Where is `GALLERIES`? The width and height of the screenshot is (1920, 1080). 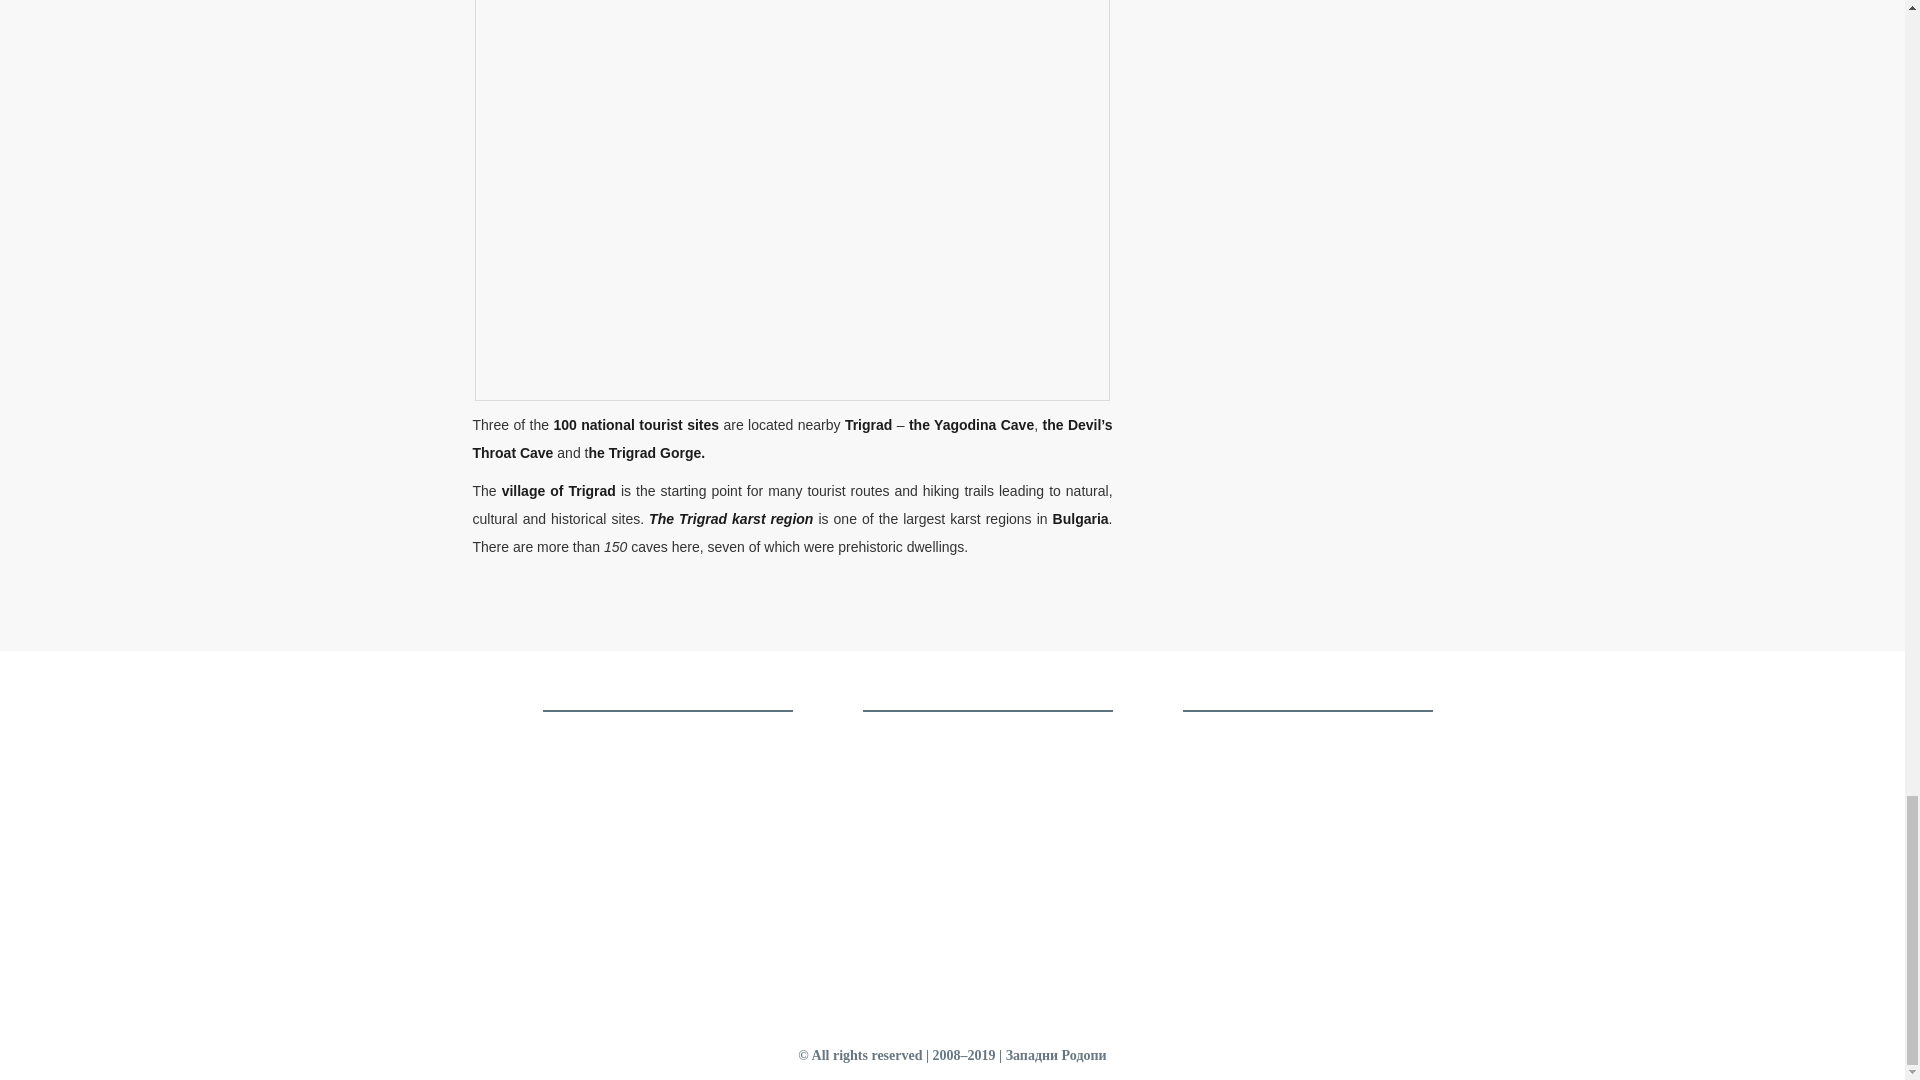
GALLERIES is located at coordinates (580, 784).